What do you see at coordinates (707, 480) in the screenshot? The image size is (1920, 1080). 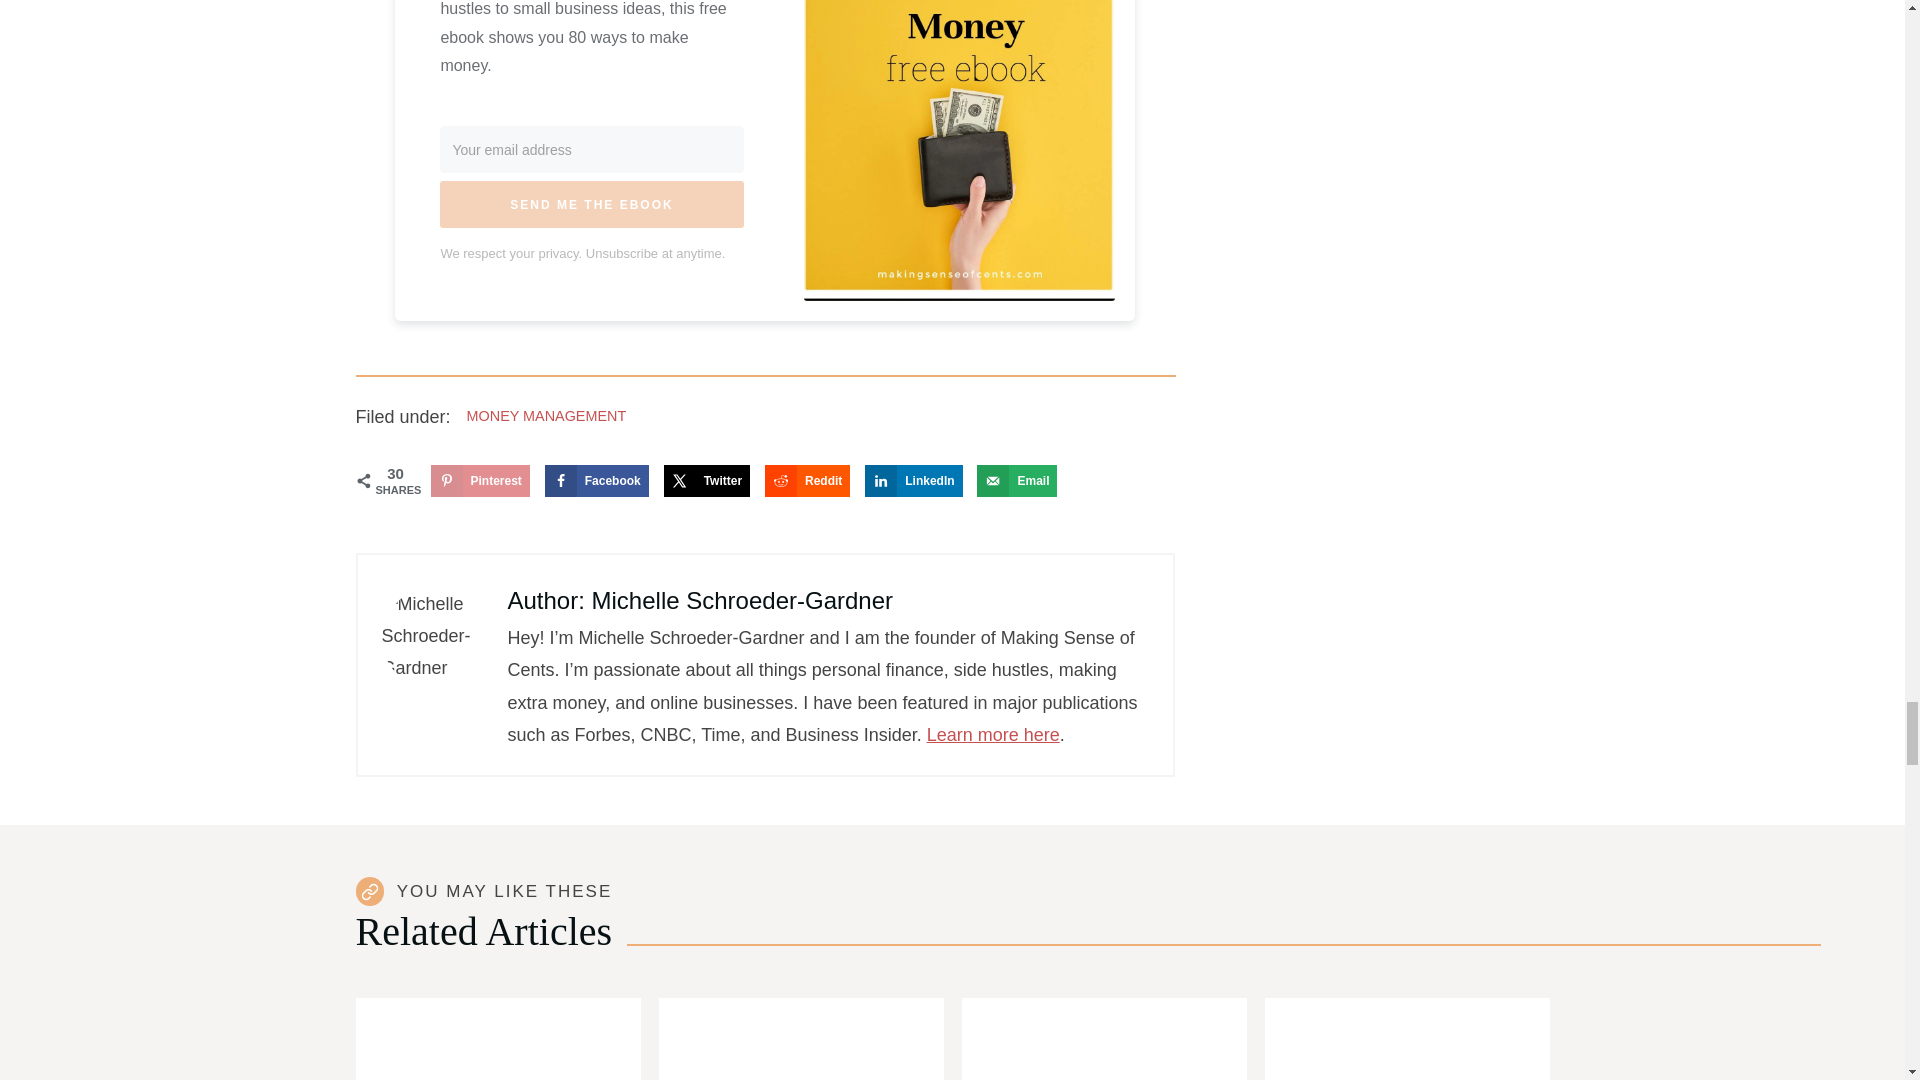 I see `Twitter` at bounding box center [707, 480].